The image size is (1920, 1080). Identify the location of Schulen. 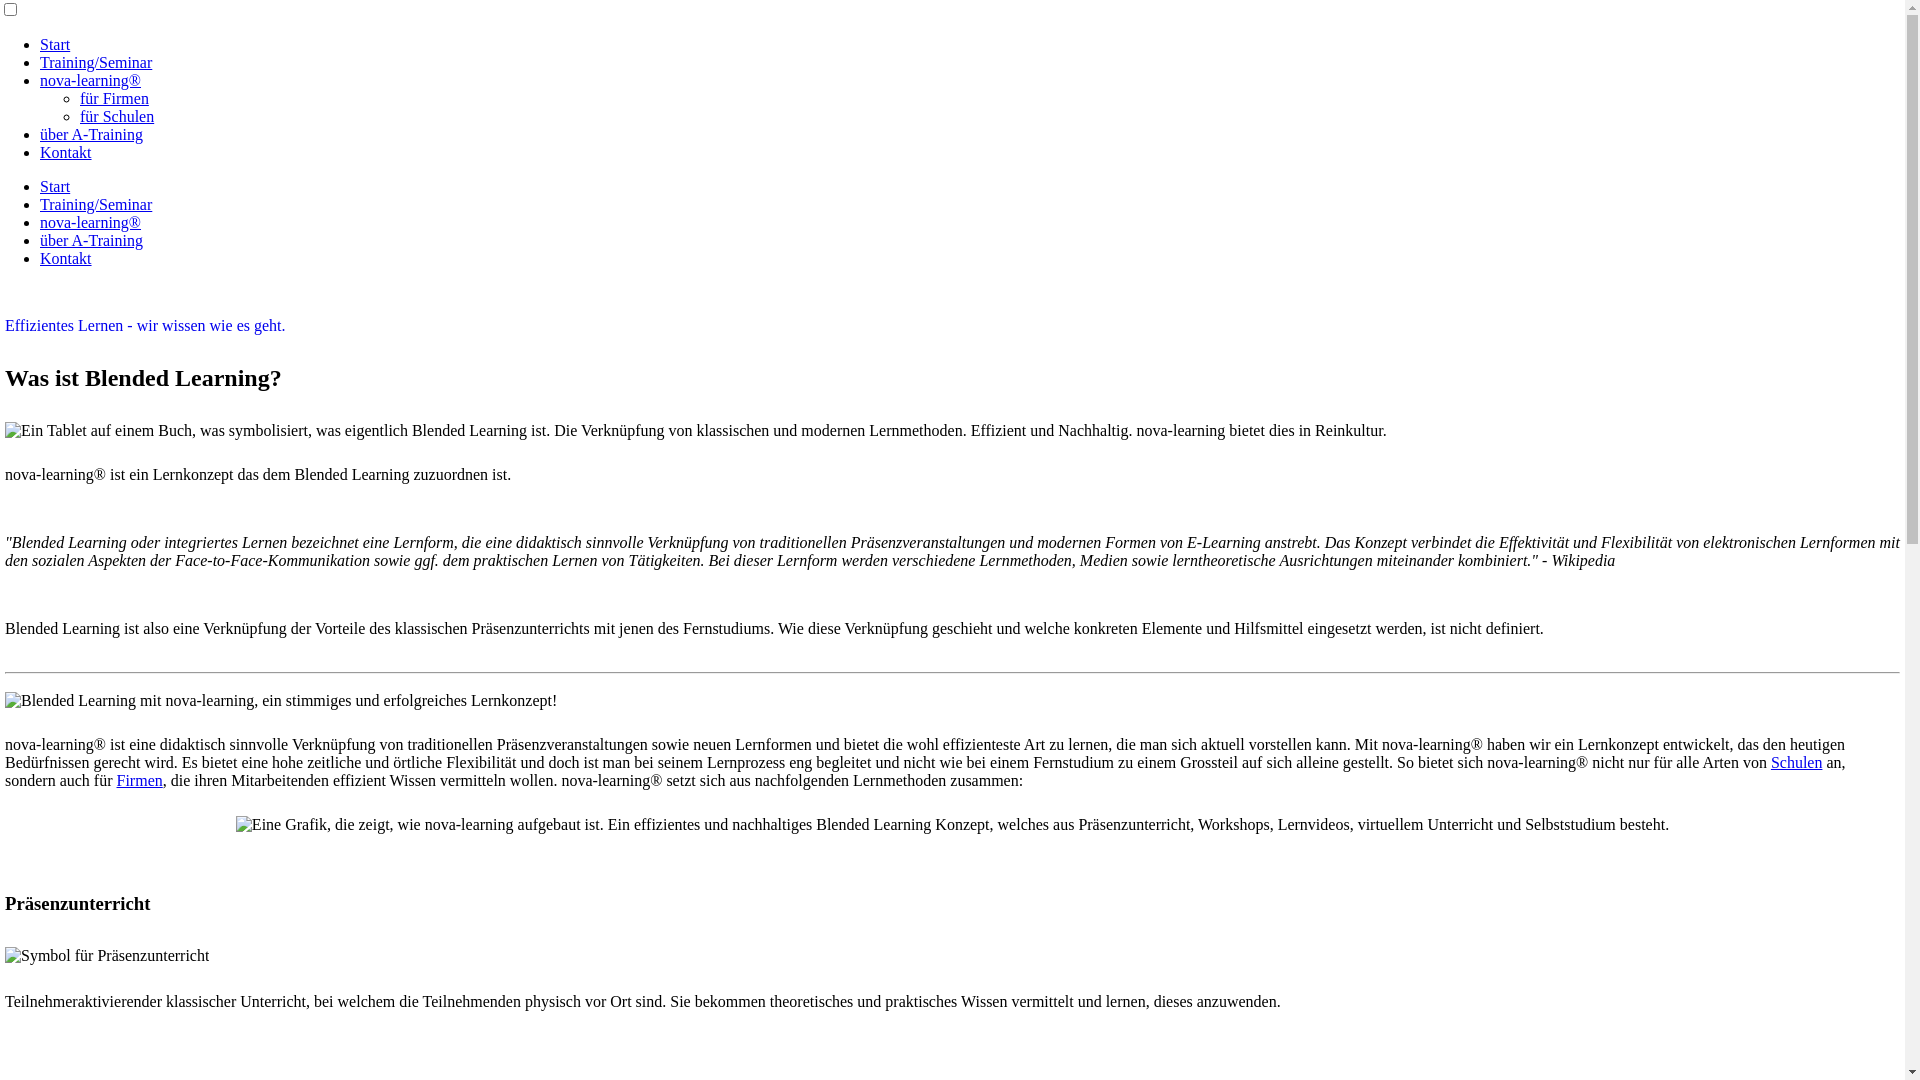
(1797, 762).